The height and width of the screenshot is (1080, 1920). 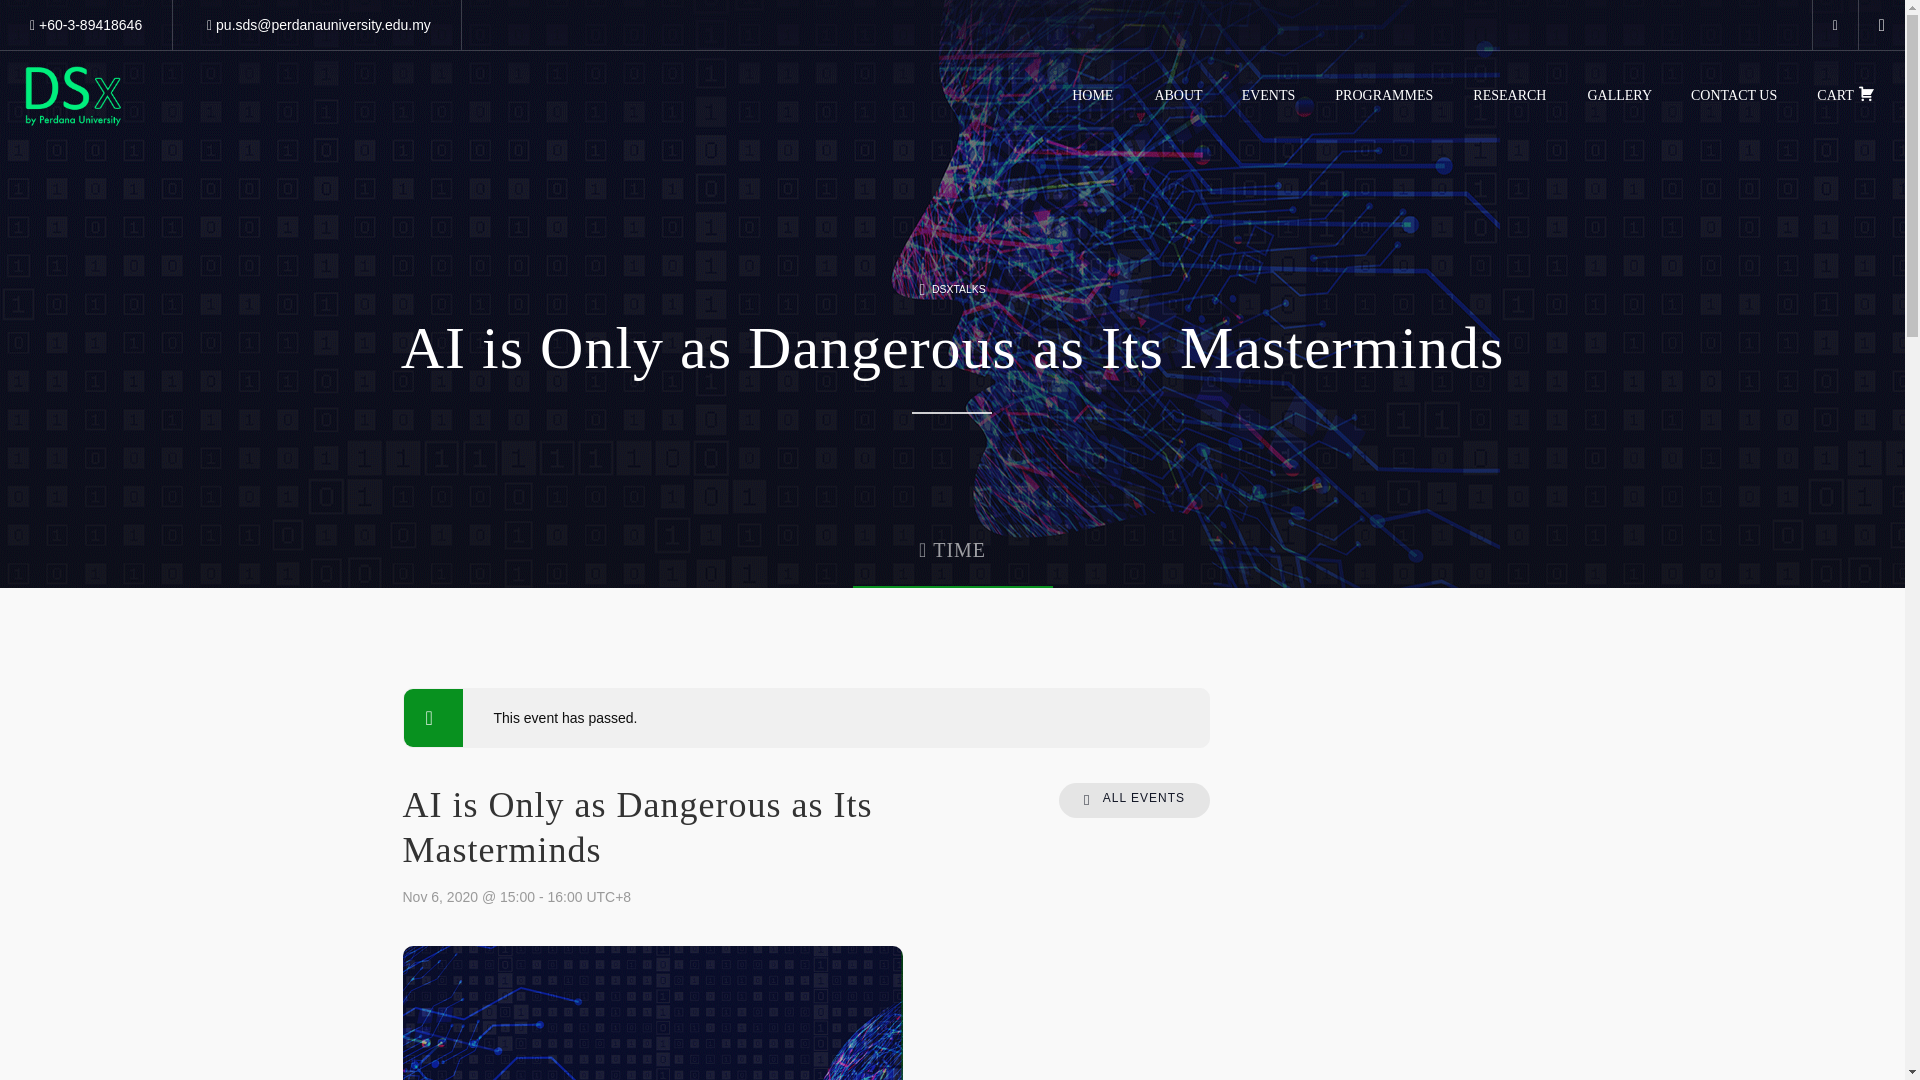 What do you see at coordinates (74, 96) in the screenshot?
I see `Home` at bounding box center [74, 96].